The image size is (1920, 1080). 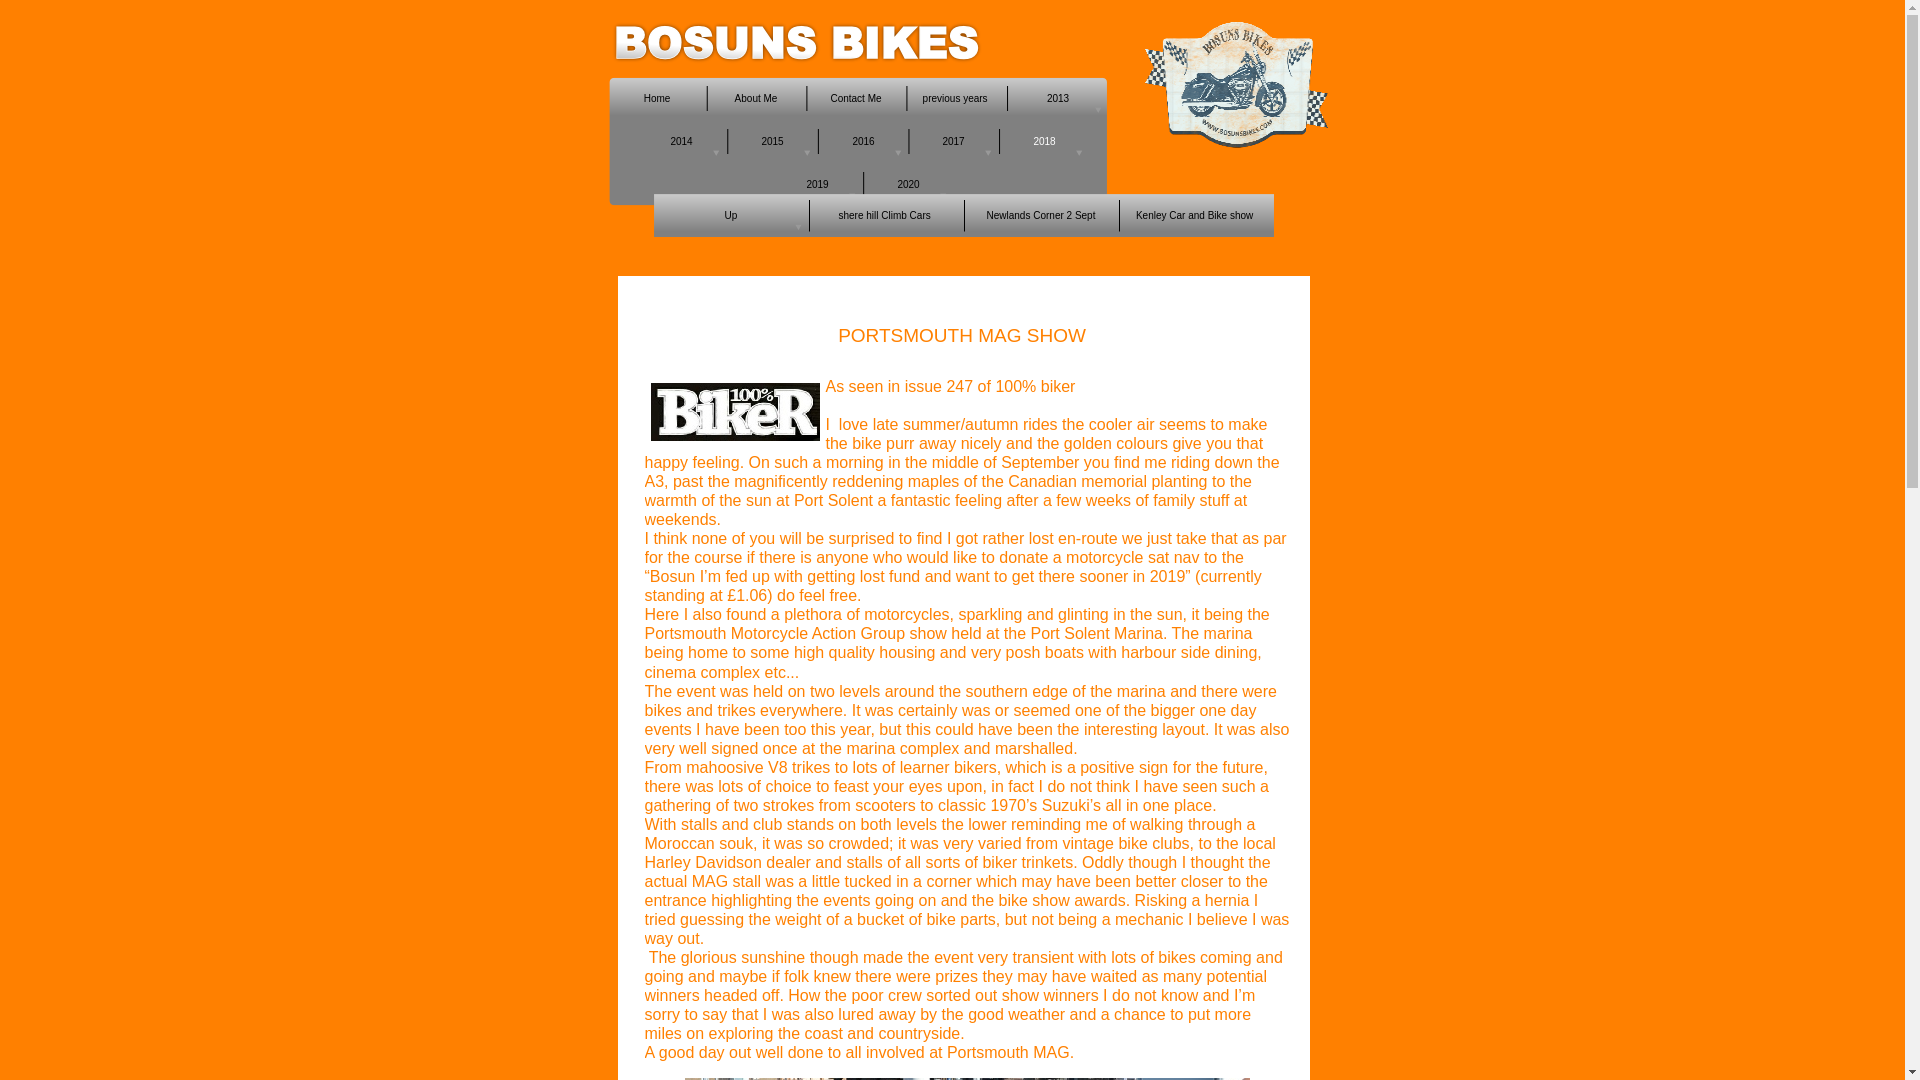 What do you see at coordinates (1040, 215) in the screenshot?
I see `Newlands Corner 2 Sept` at bounding box center [1040, 215].